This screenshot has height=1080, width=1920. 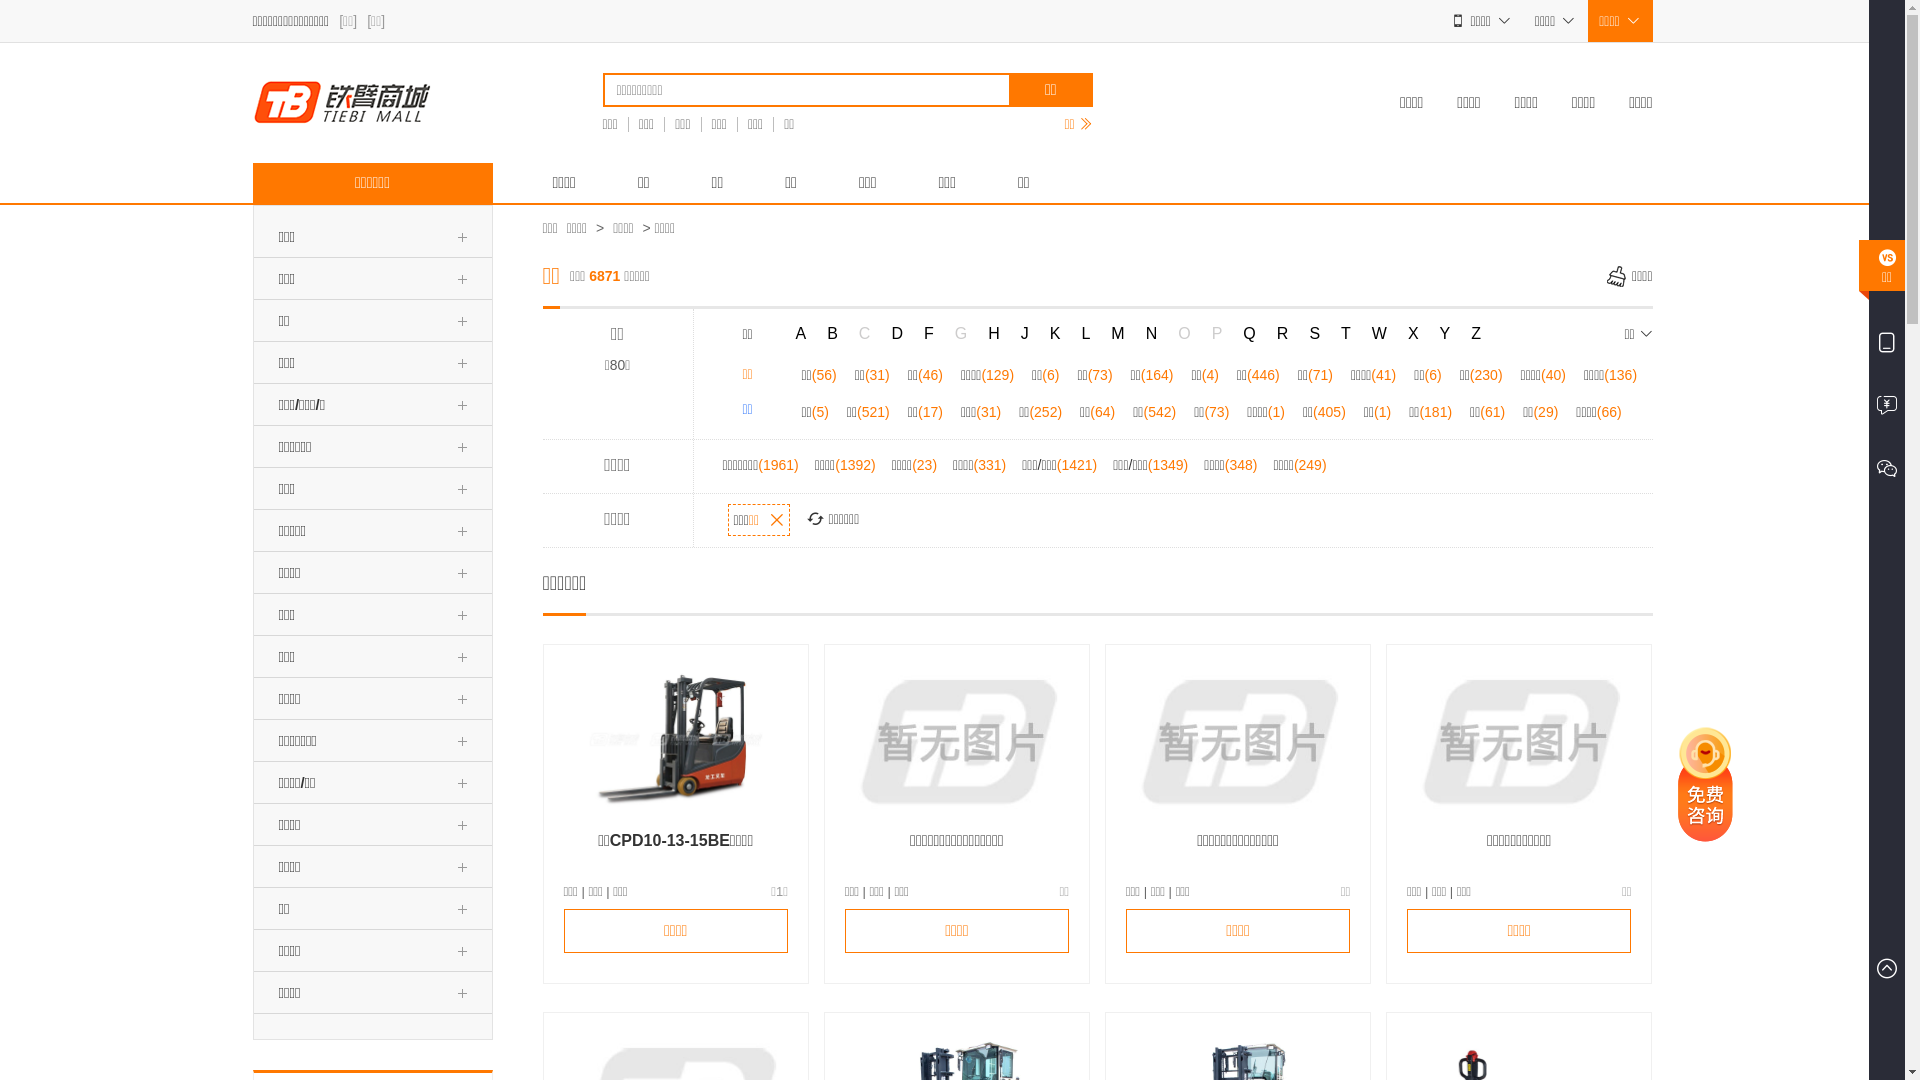 What do you see at coordinates (1218, 334) in the screenshot?
I see `P` at bounding box center [1218, 334].